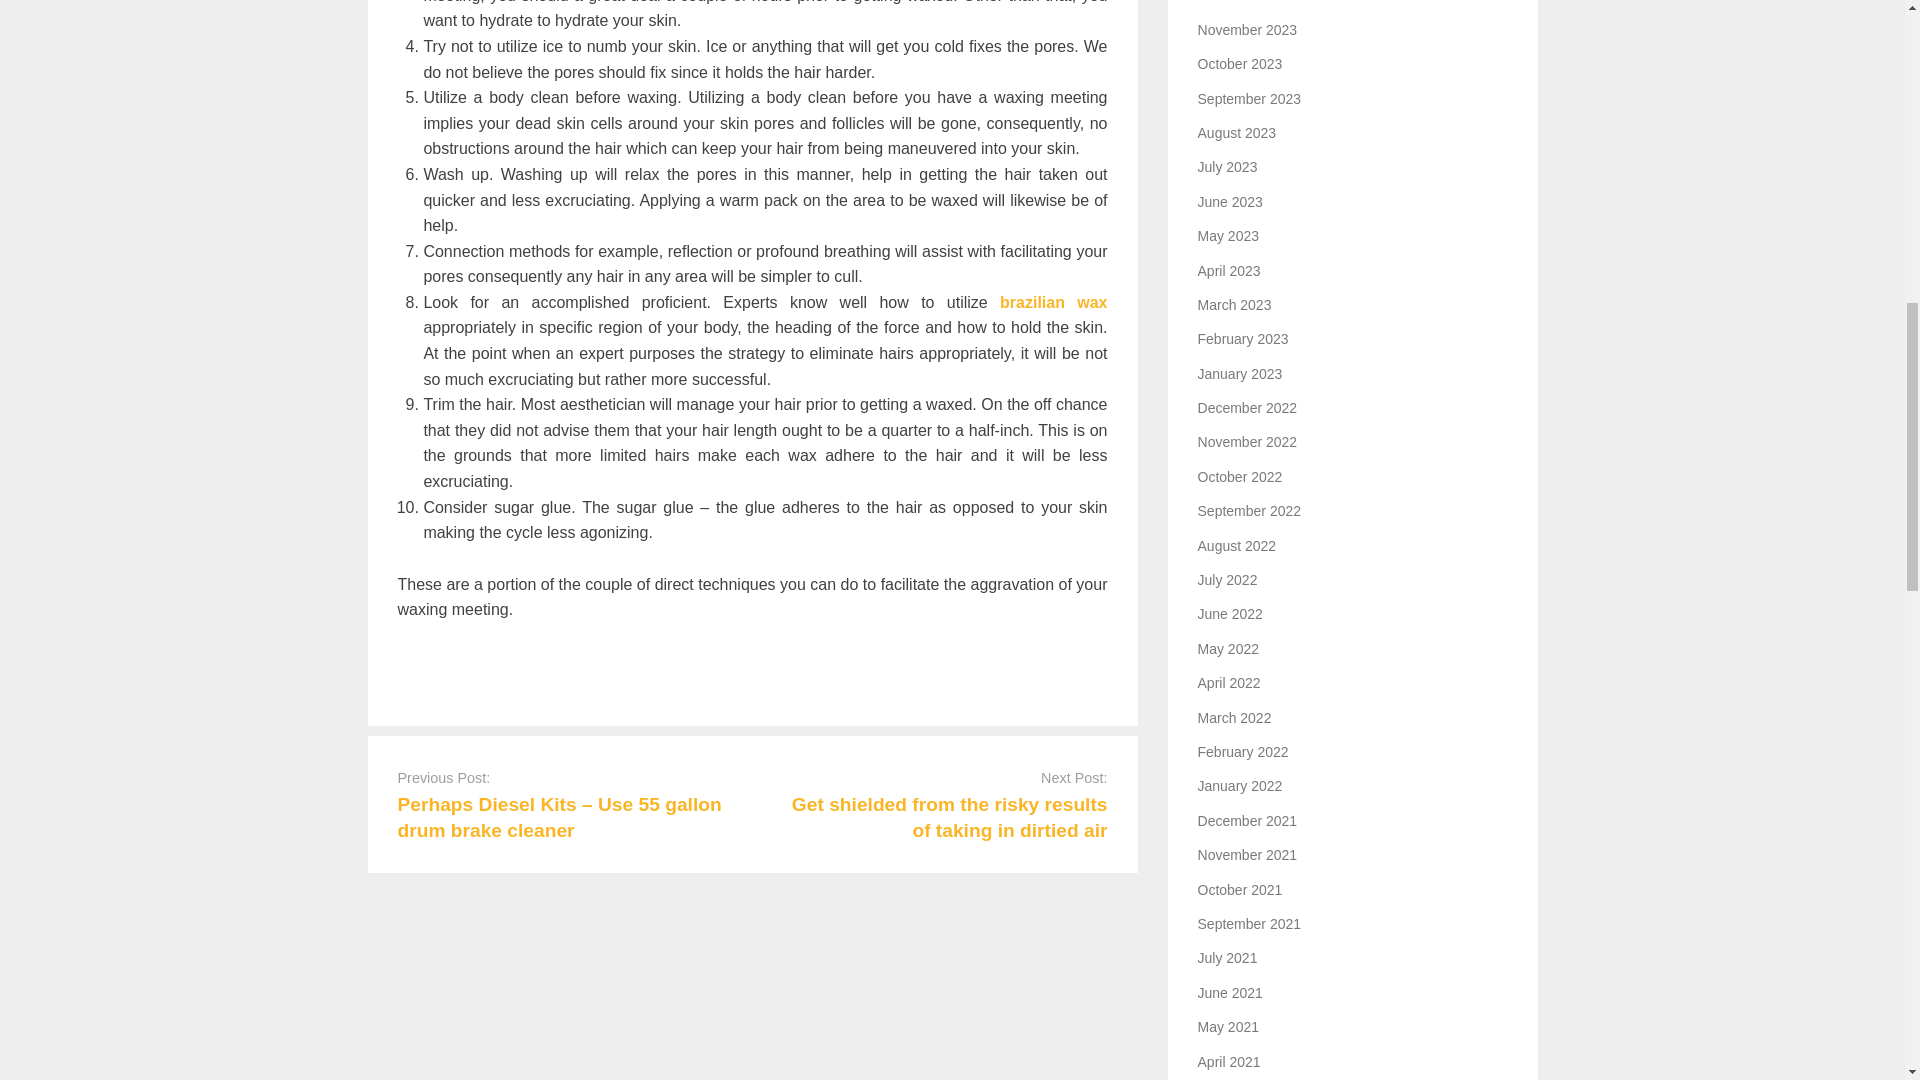 The width and height of the screenshot is (1920, 1080). I want to click on February 2023, so click(1243, 338).